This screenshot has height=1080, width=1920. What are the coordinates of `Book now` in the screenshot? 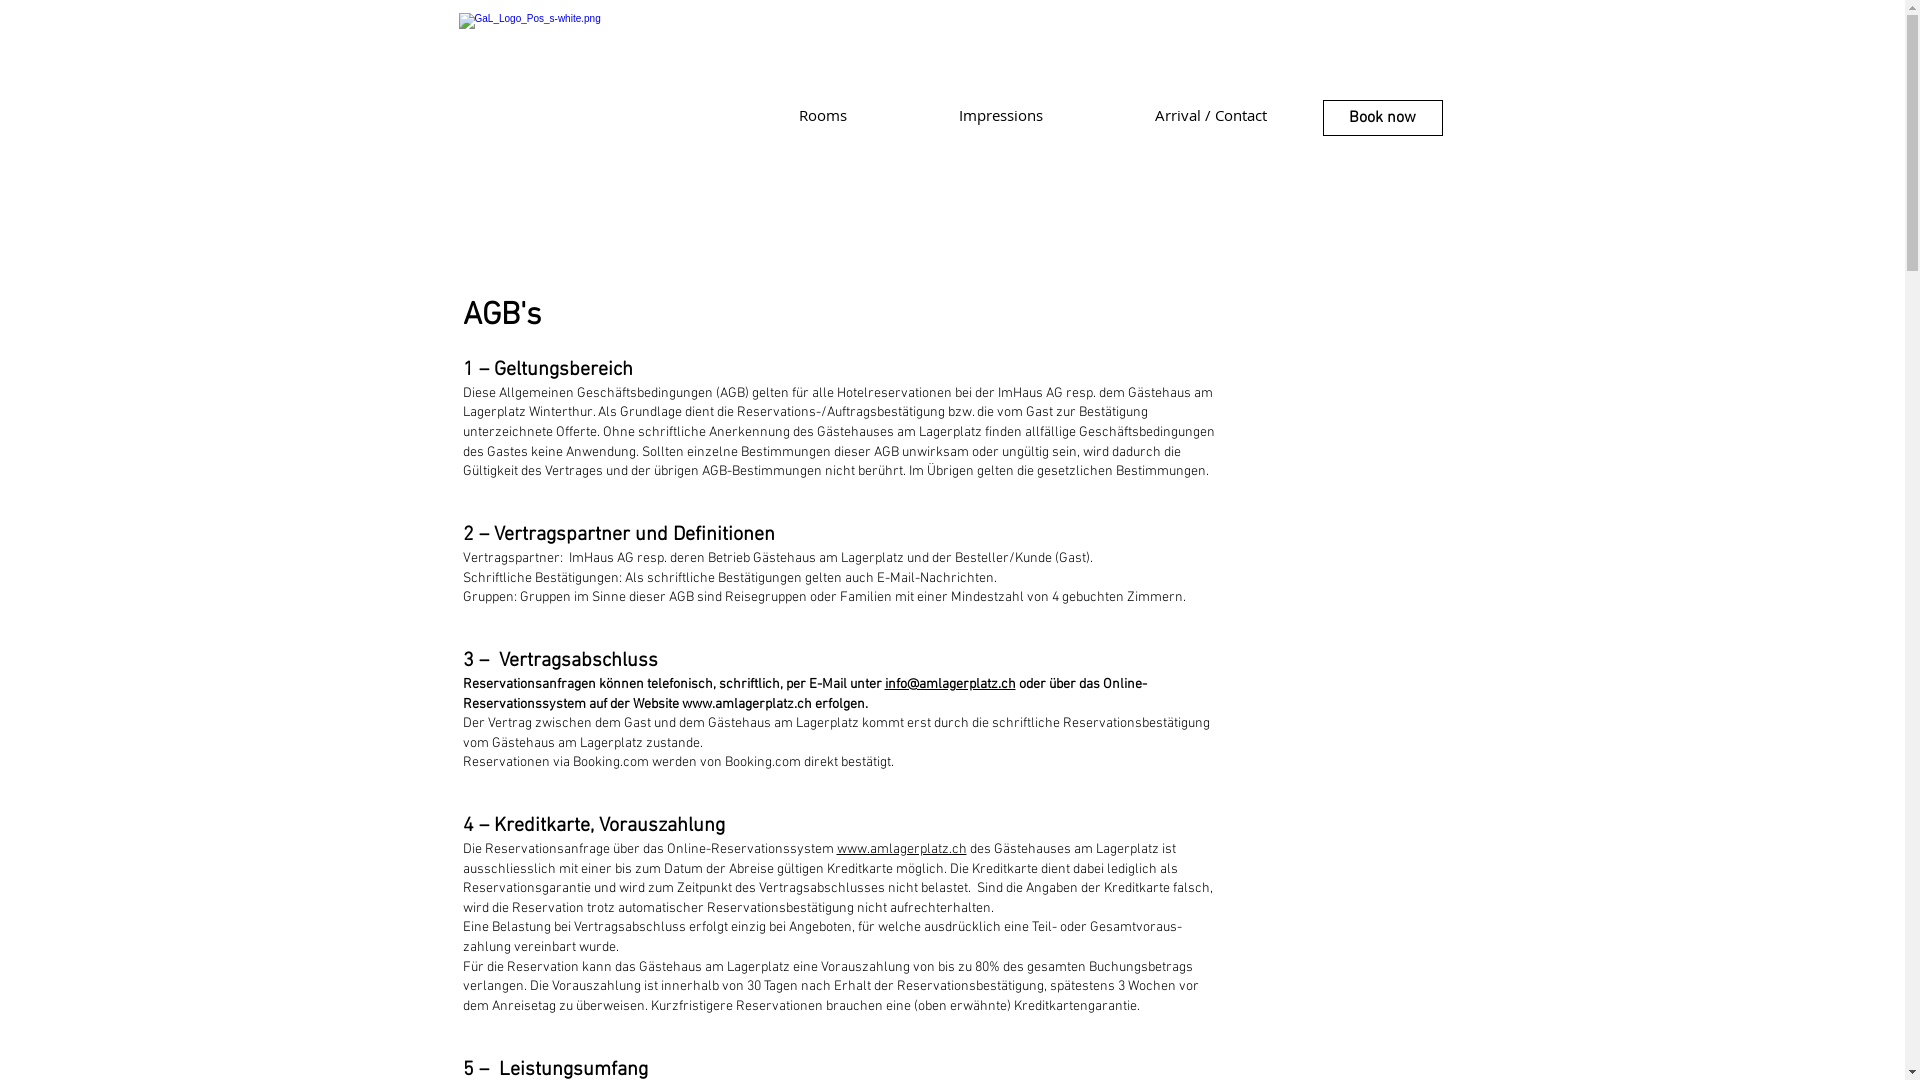 It's located at (1382, 118).